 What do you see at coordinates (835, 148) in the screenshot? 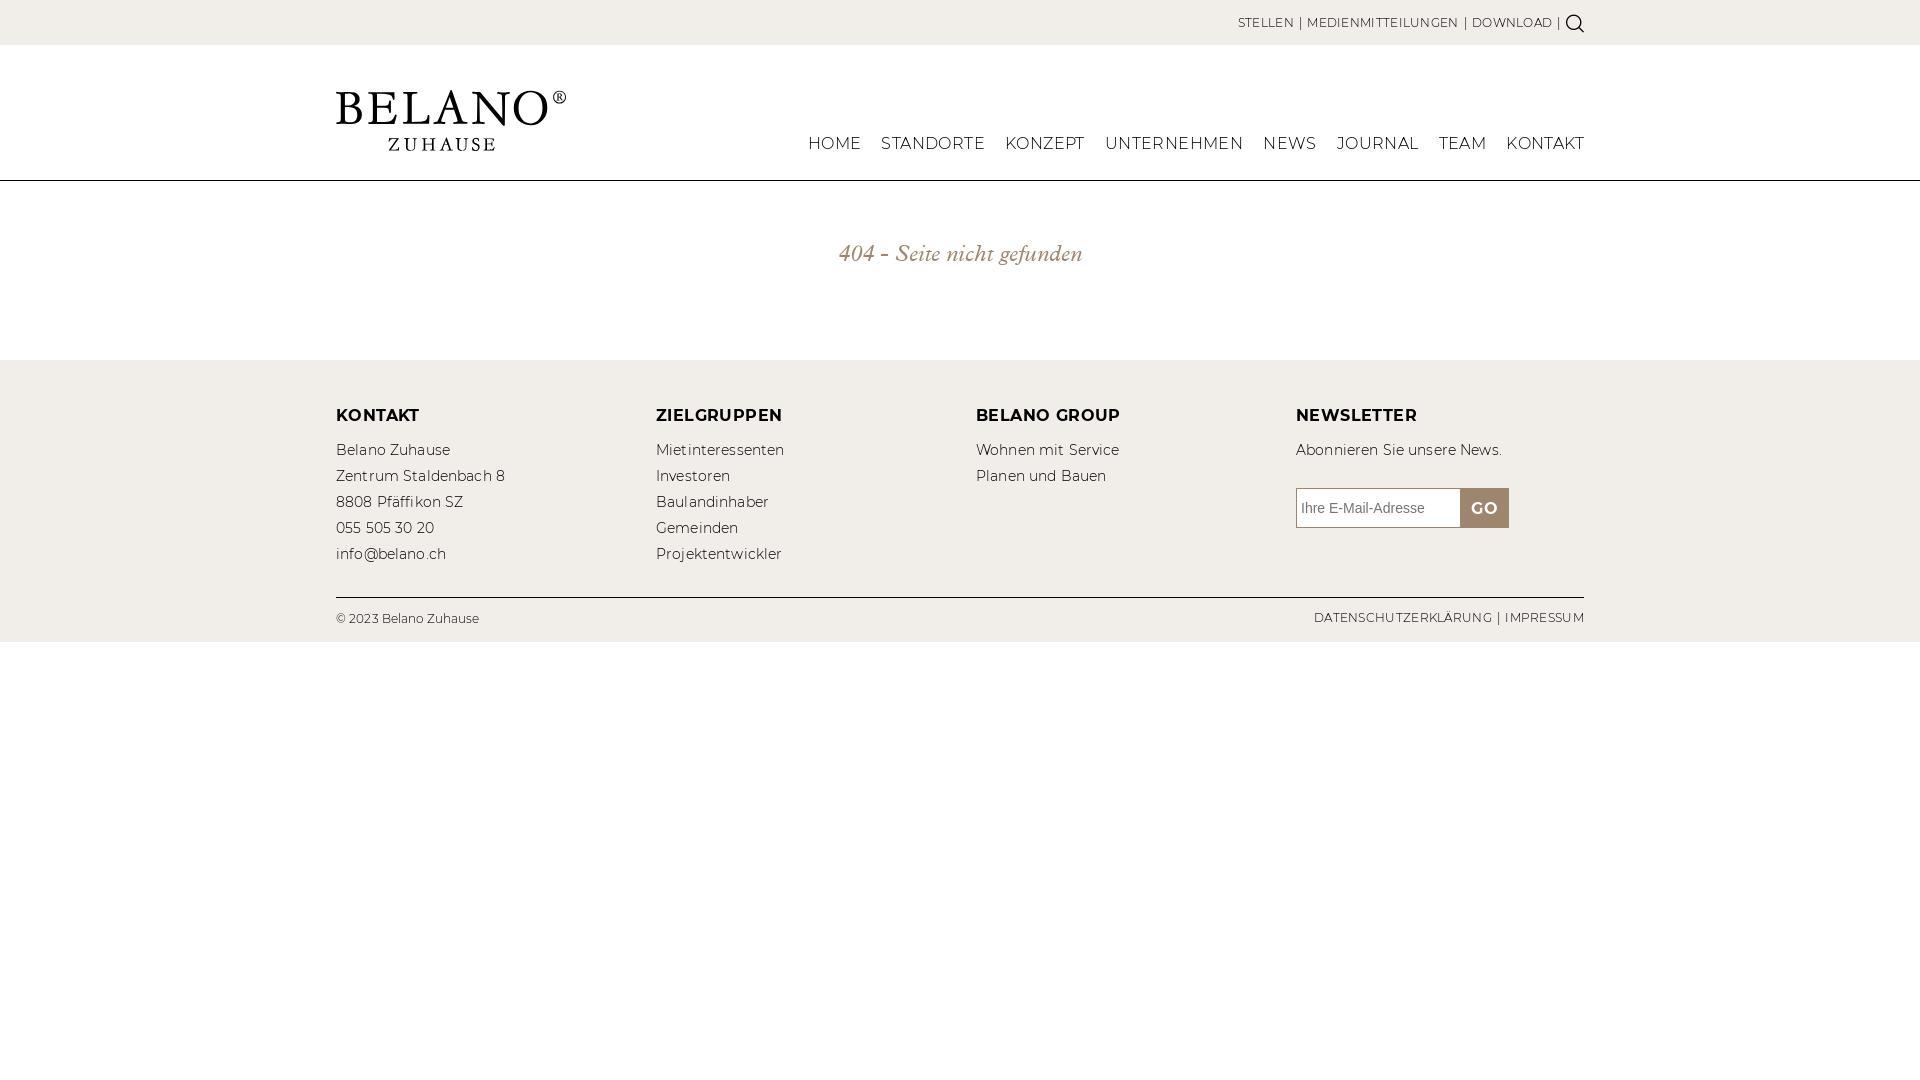
I see `HOME` at bounding box center [835, 148].